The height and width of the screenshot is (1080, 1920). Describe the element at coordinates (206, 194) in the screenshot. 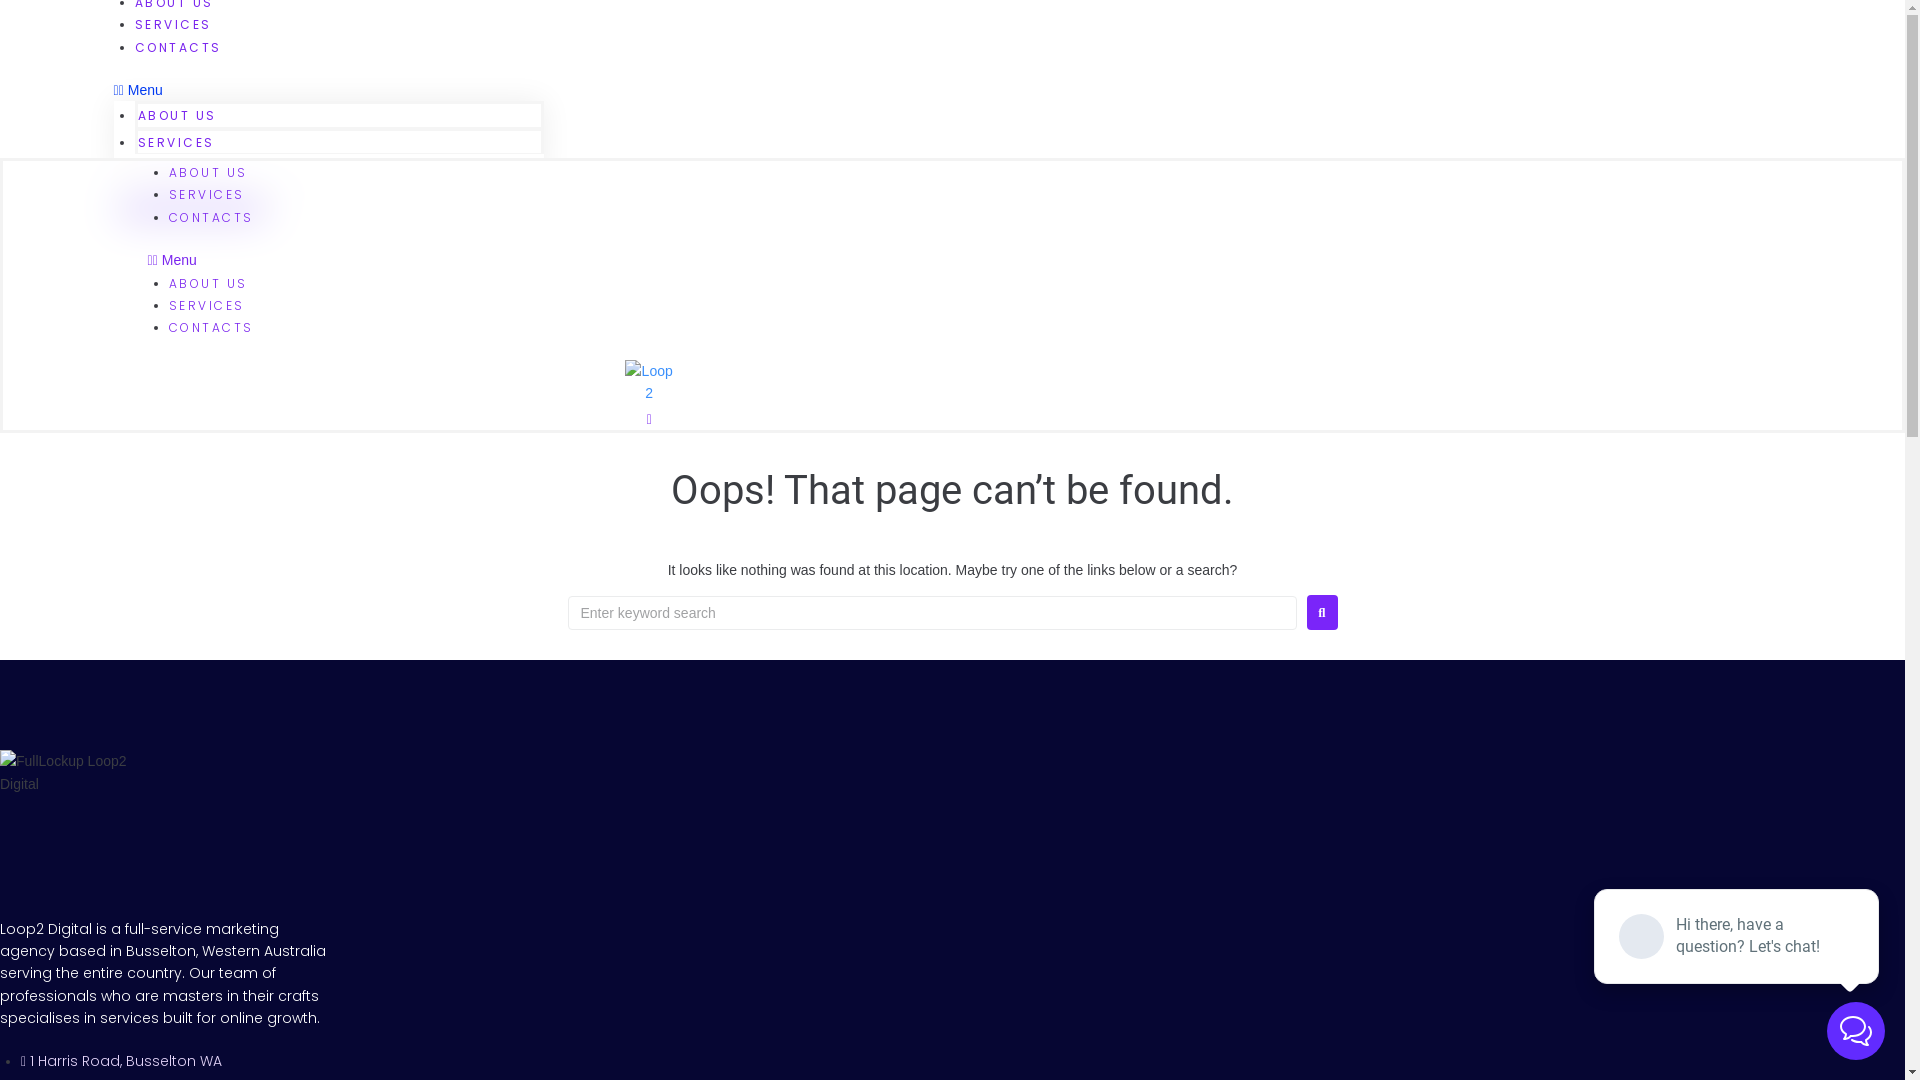

I see `SERVICES` at that location.